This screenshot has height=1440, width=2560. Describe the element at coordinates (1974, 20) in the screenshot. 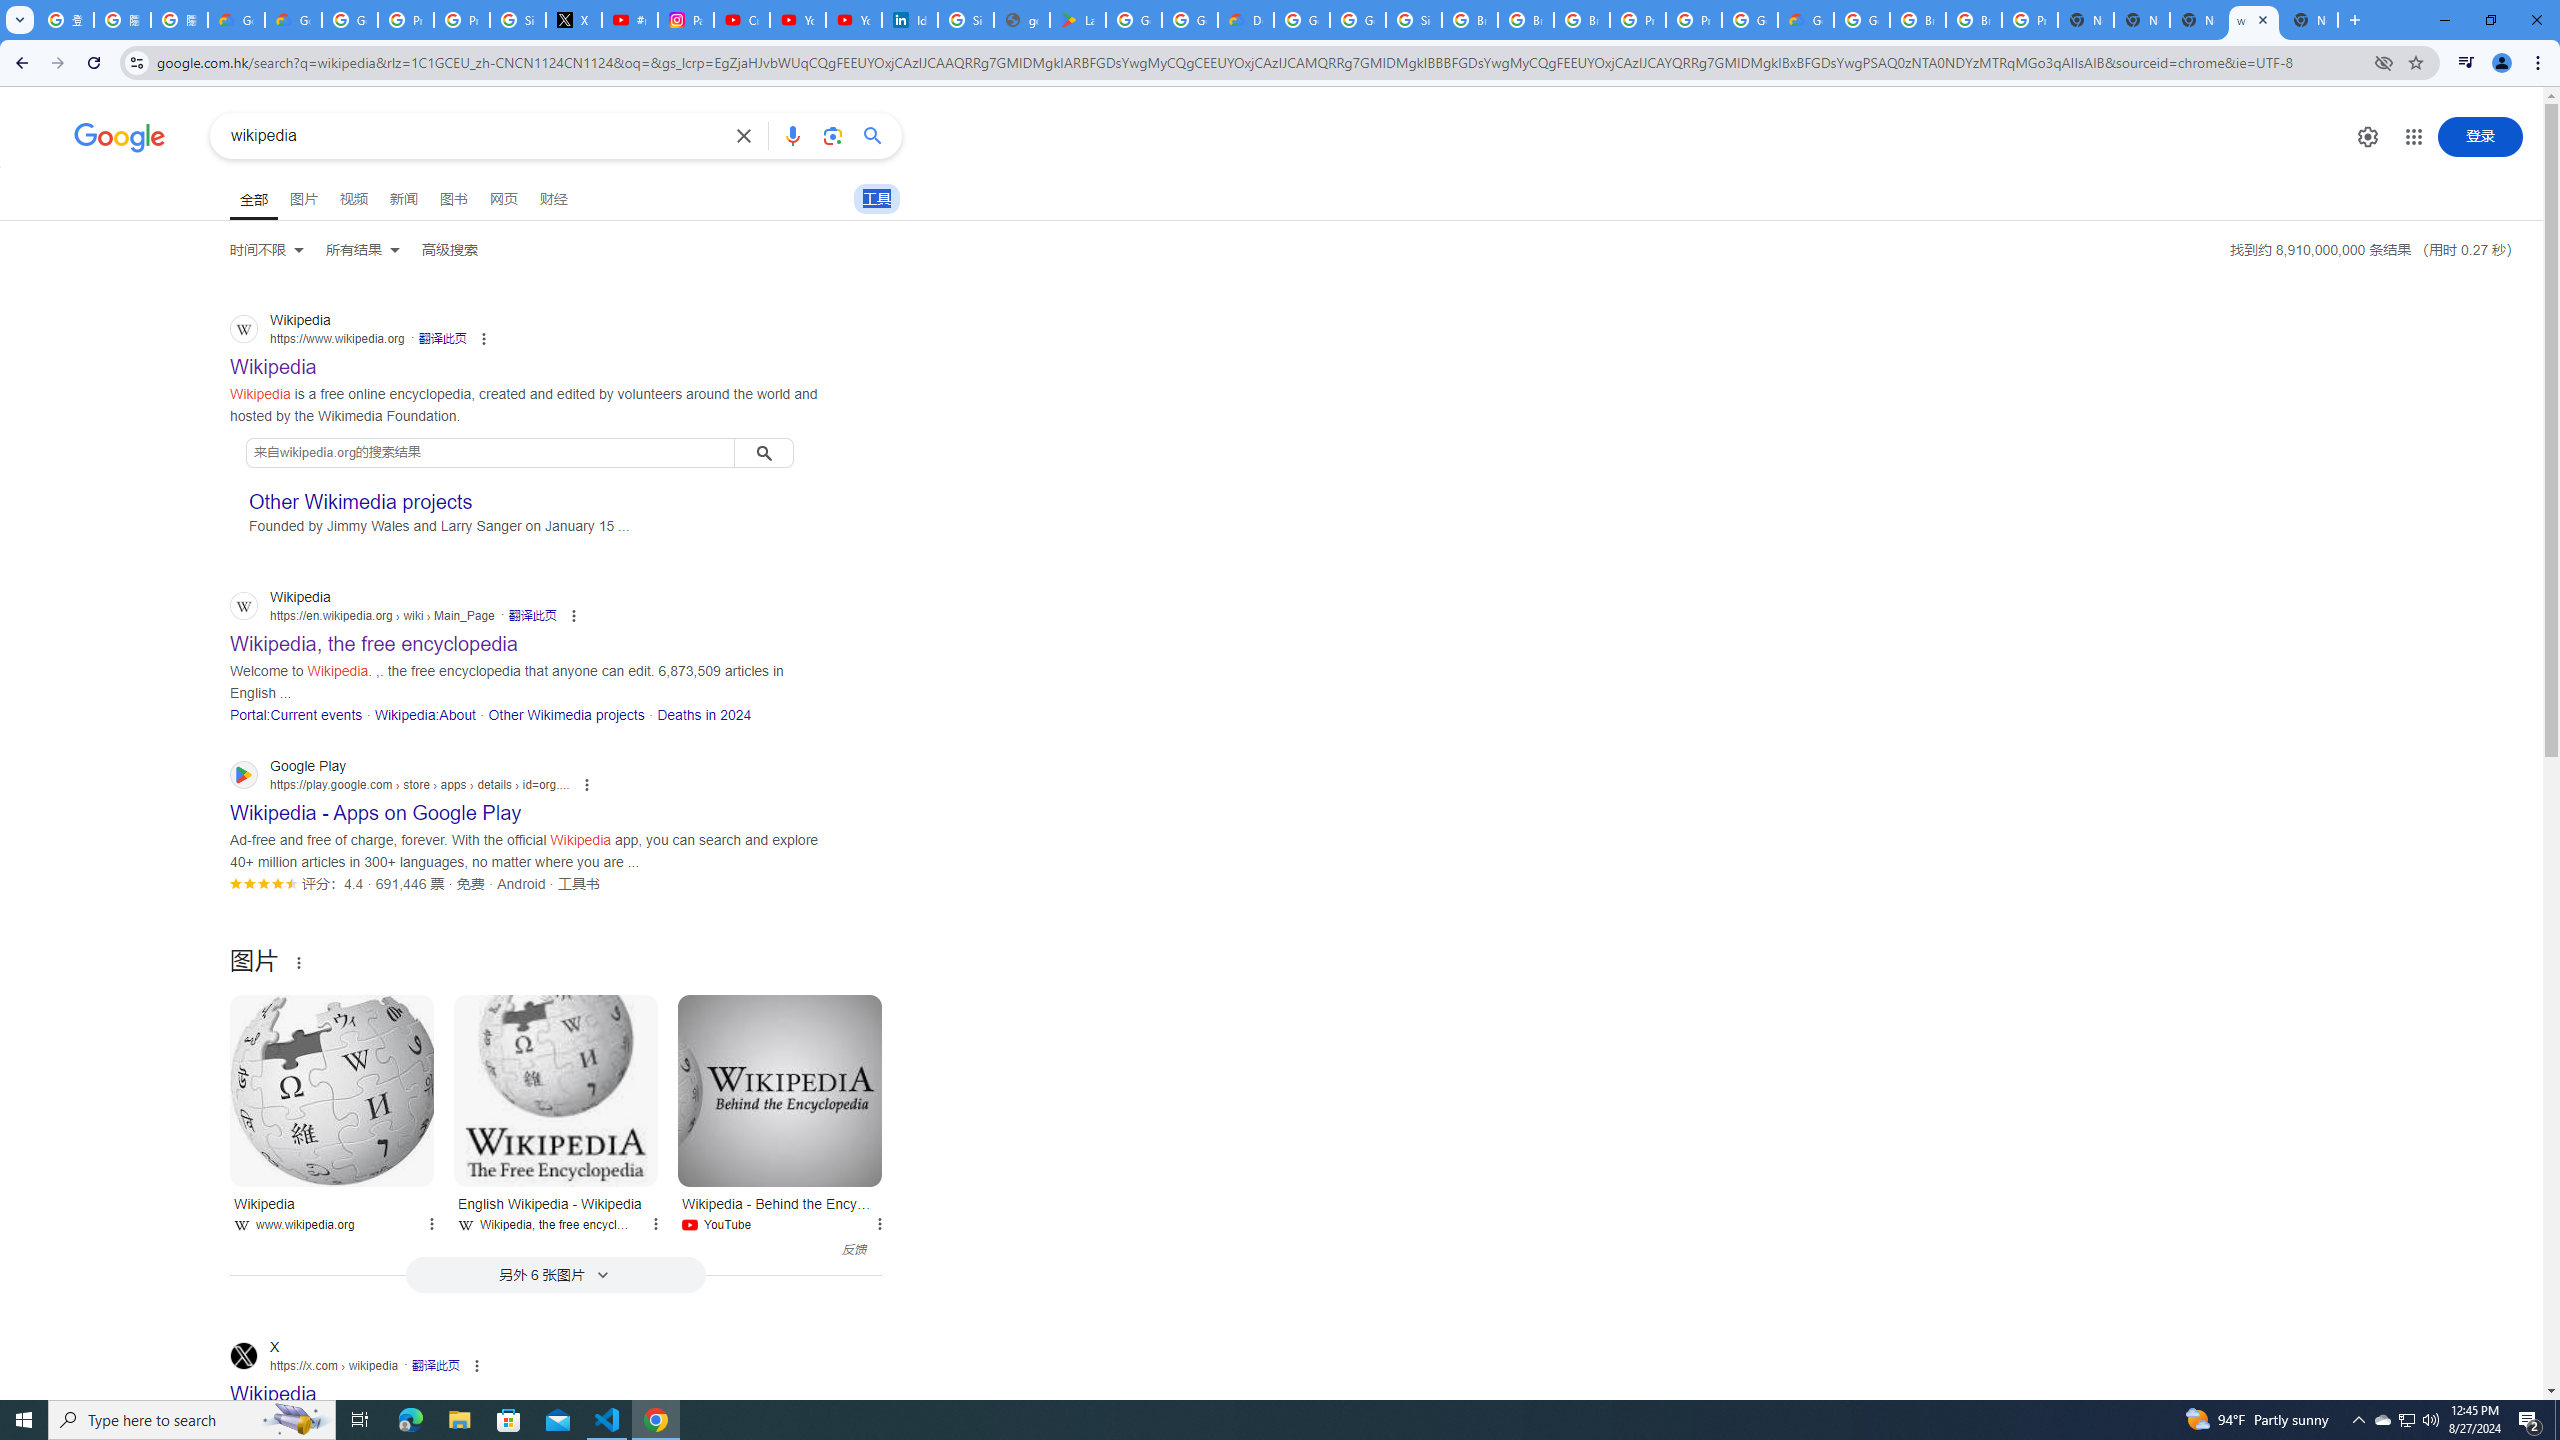

I see `Browse Chrome as a guest - Computer - Google Chrome Help` at that location.